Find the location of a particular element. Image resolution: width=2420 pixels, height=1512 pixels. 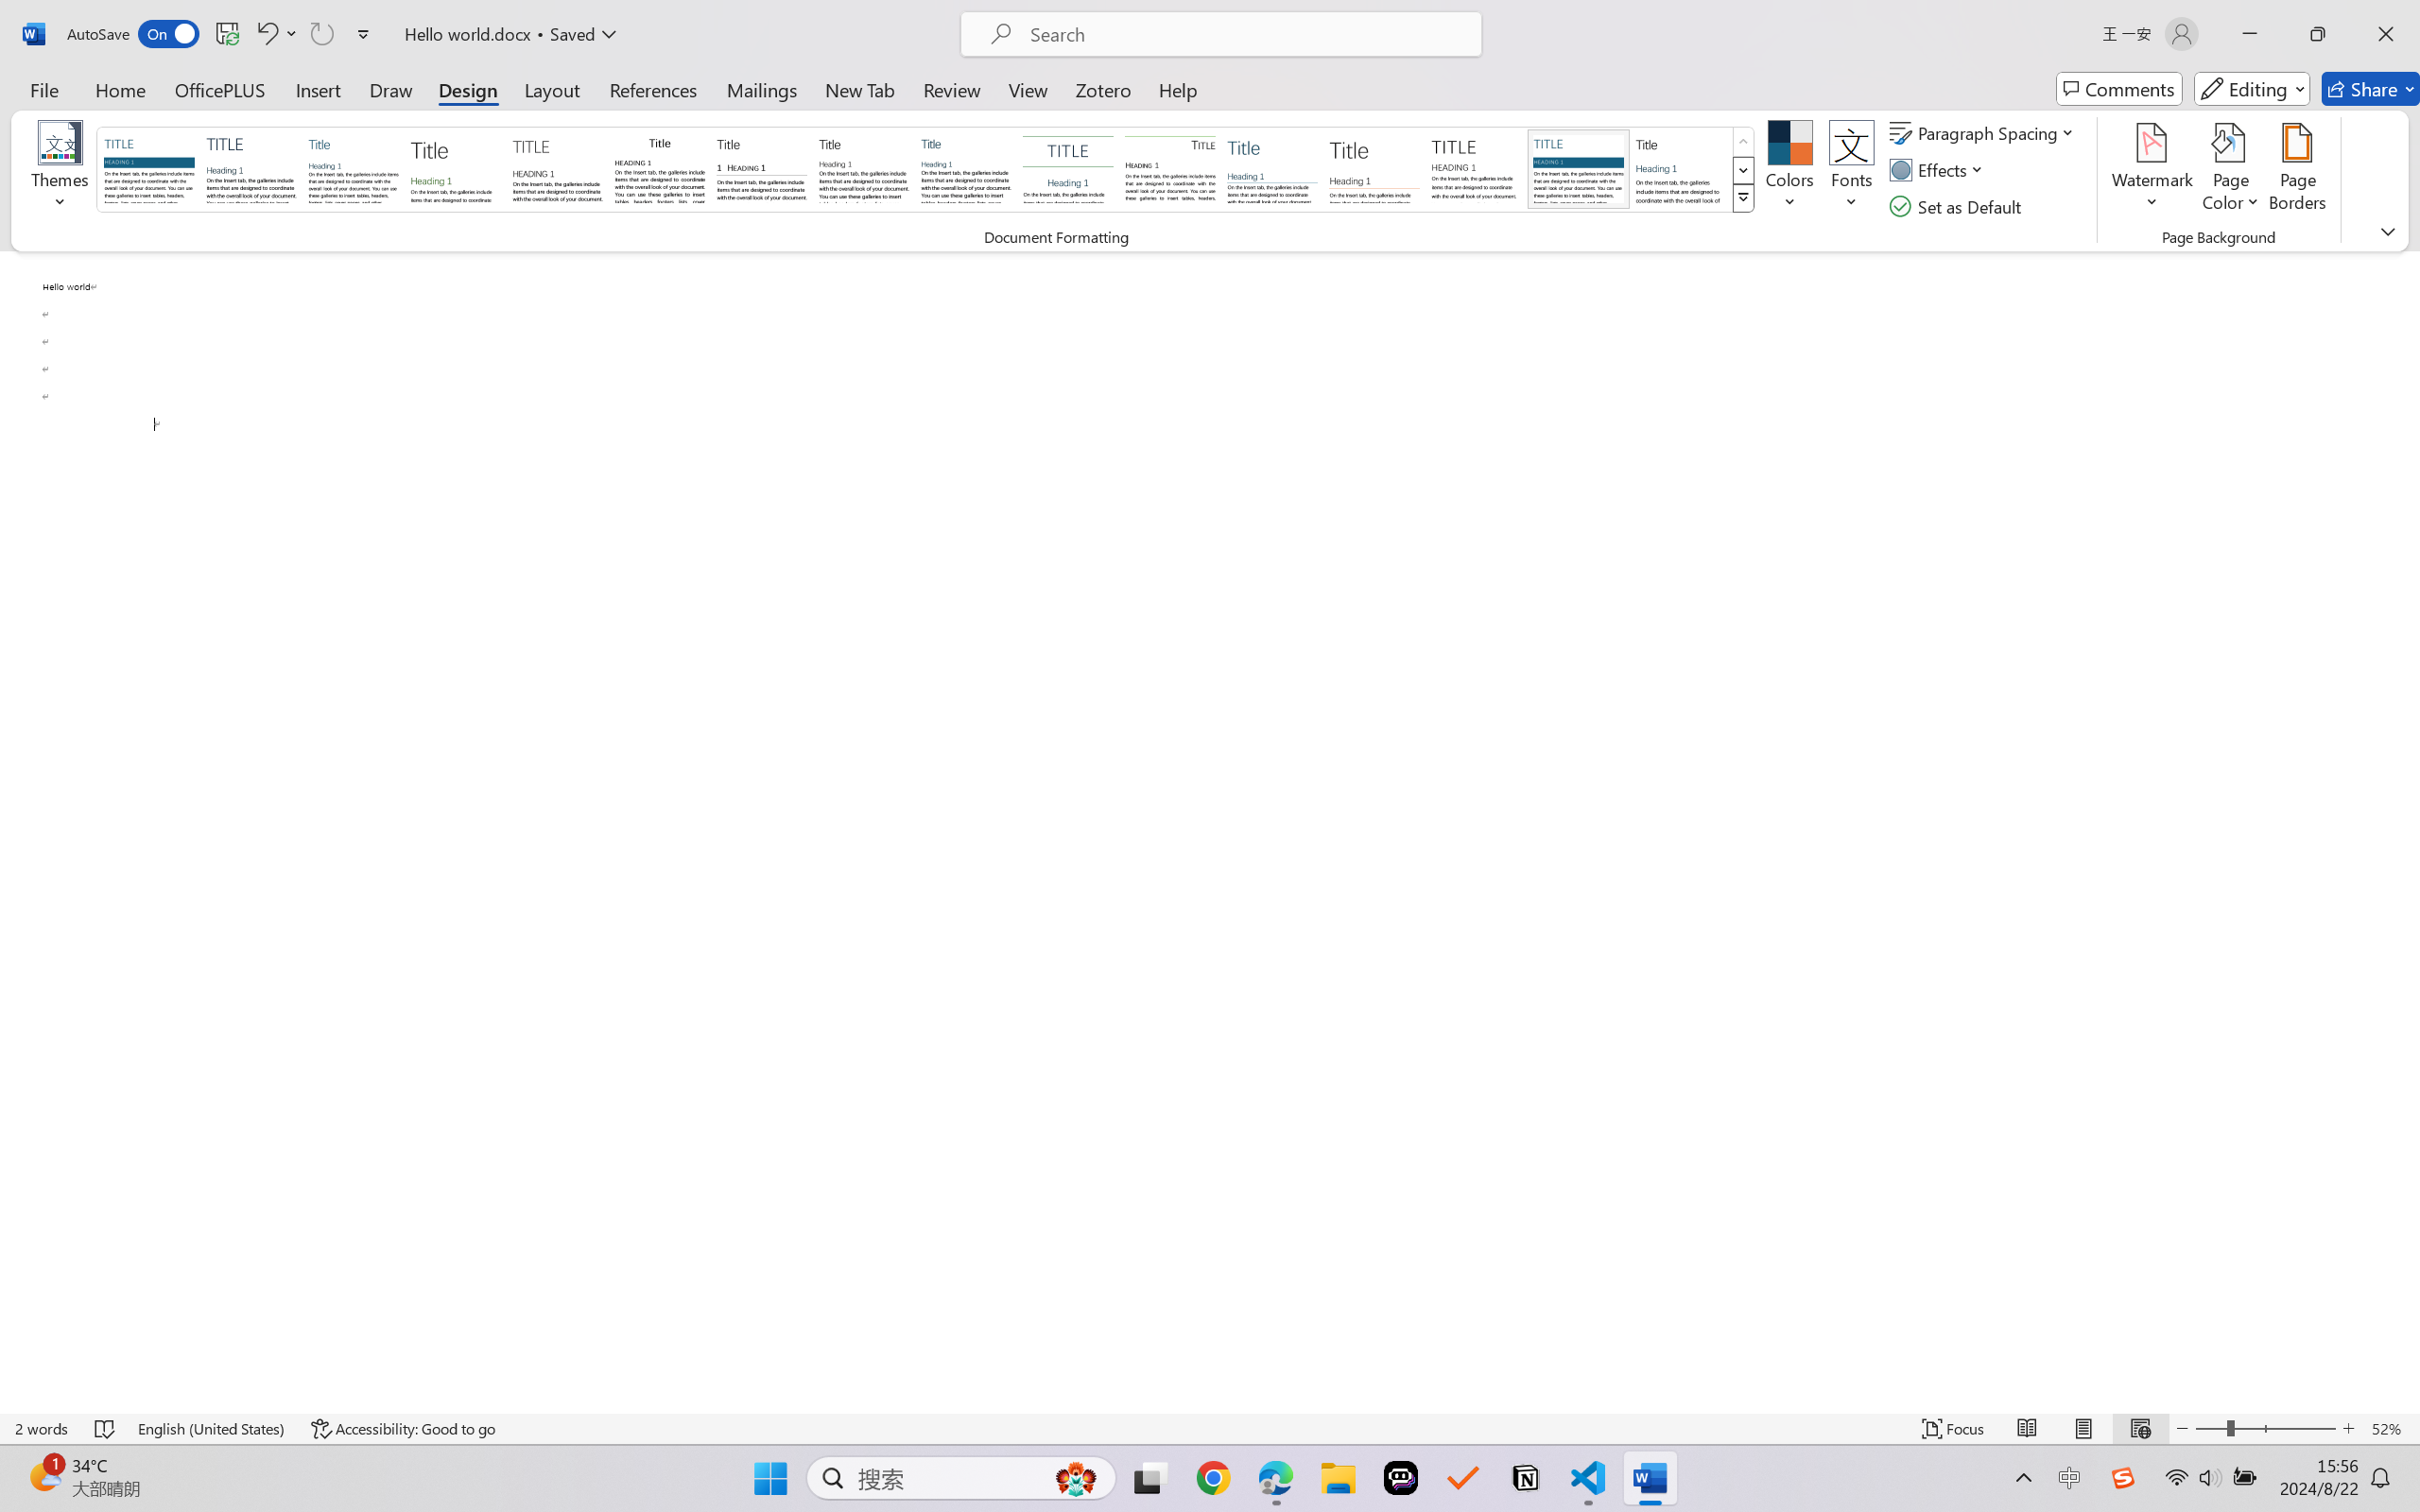

Basic (Simple) is located at coordinates (354, 168).